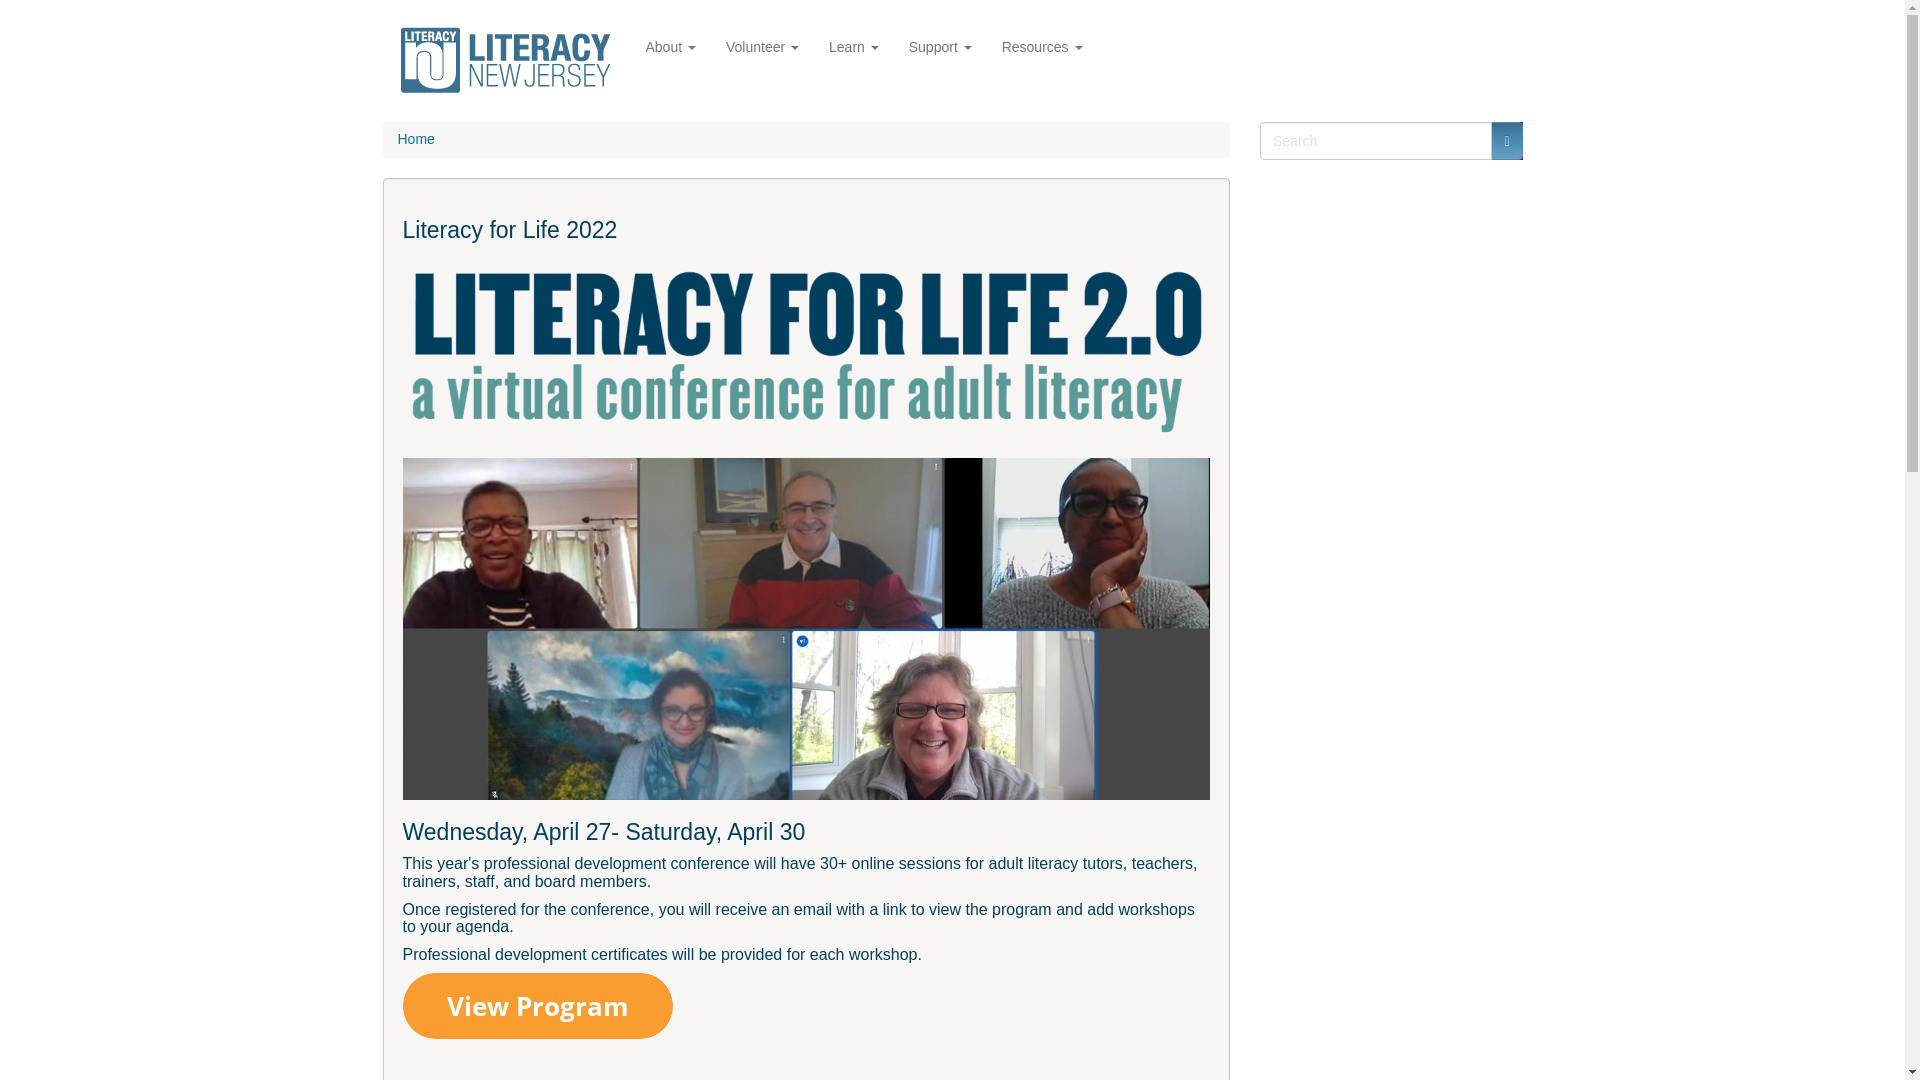 The width and height of the screenshot is (1920, 1080). I want to click on About, so click(670, 45).